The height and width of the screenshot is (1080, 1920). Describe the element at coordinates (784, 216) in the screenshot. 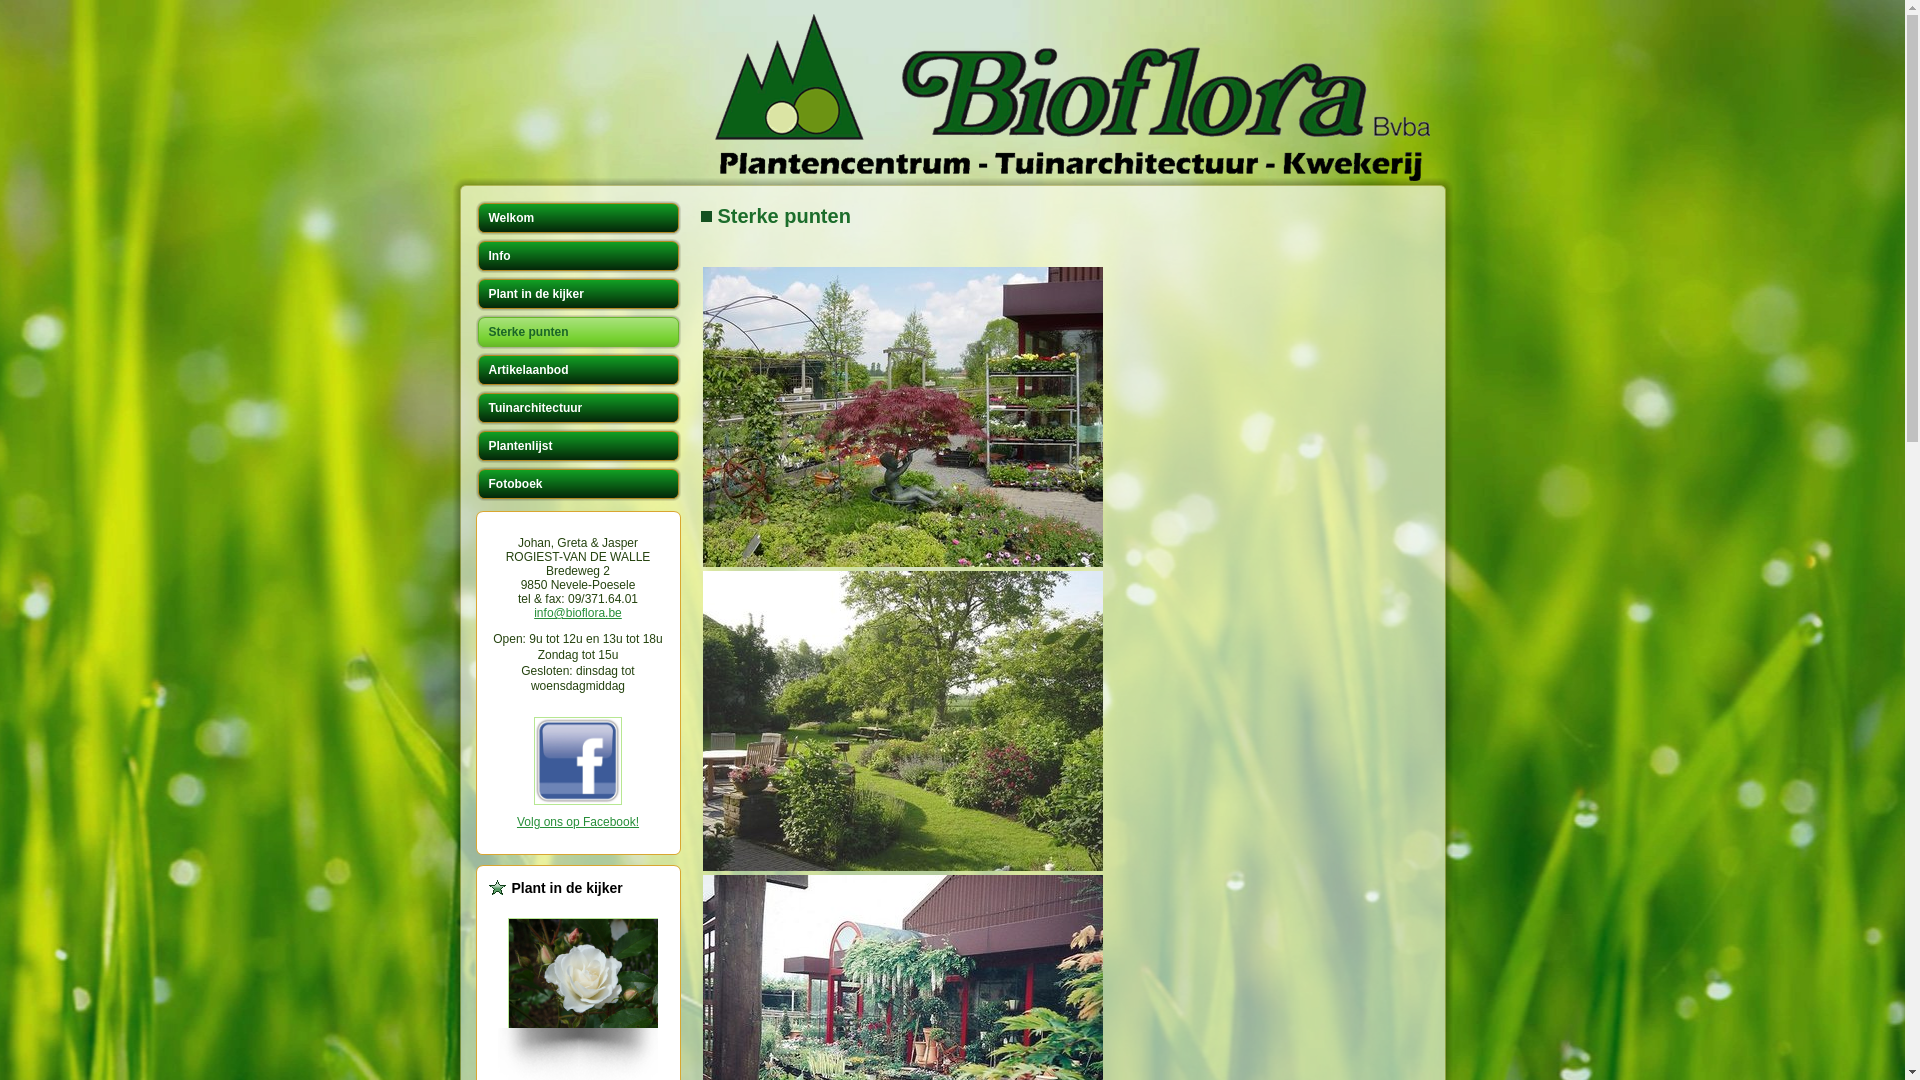

I see `Sterke punten` at that location.